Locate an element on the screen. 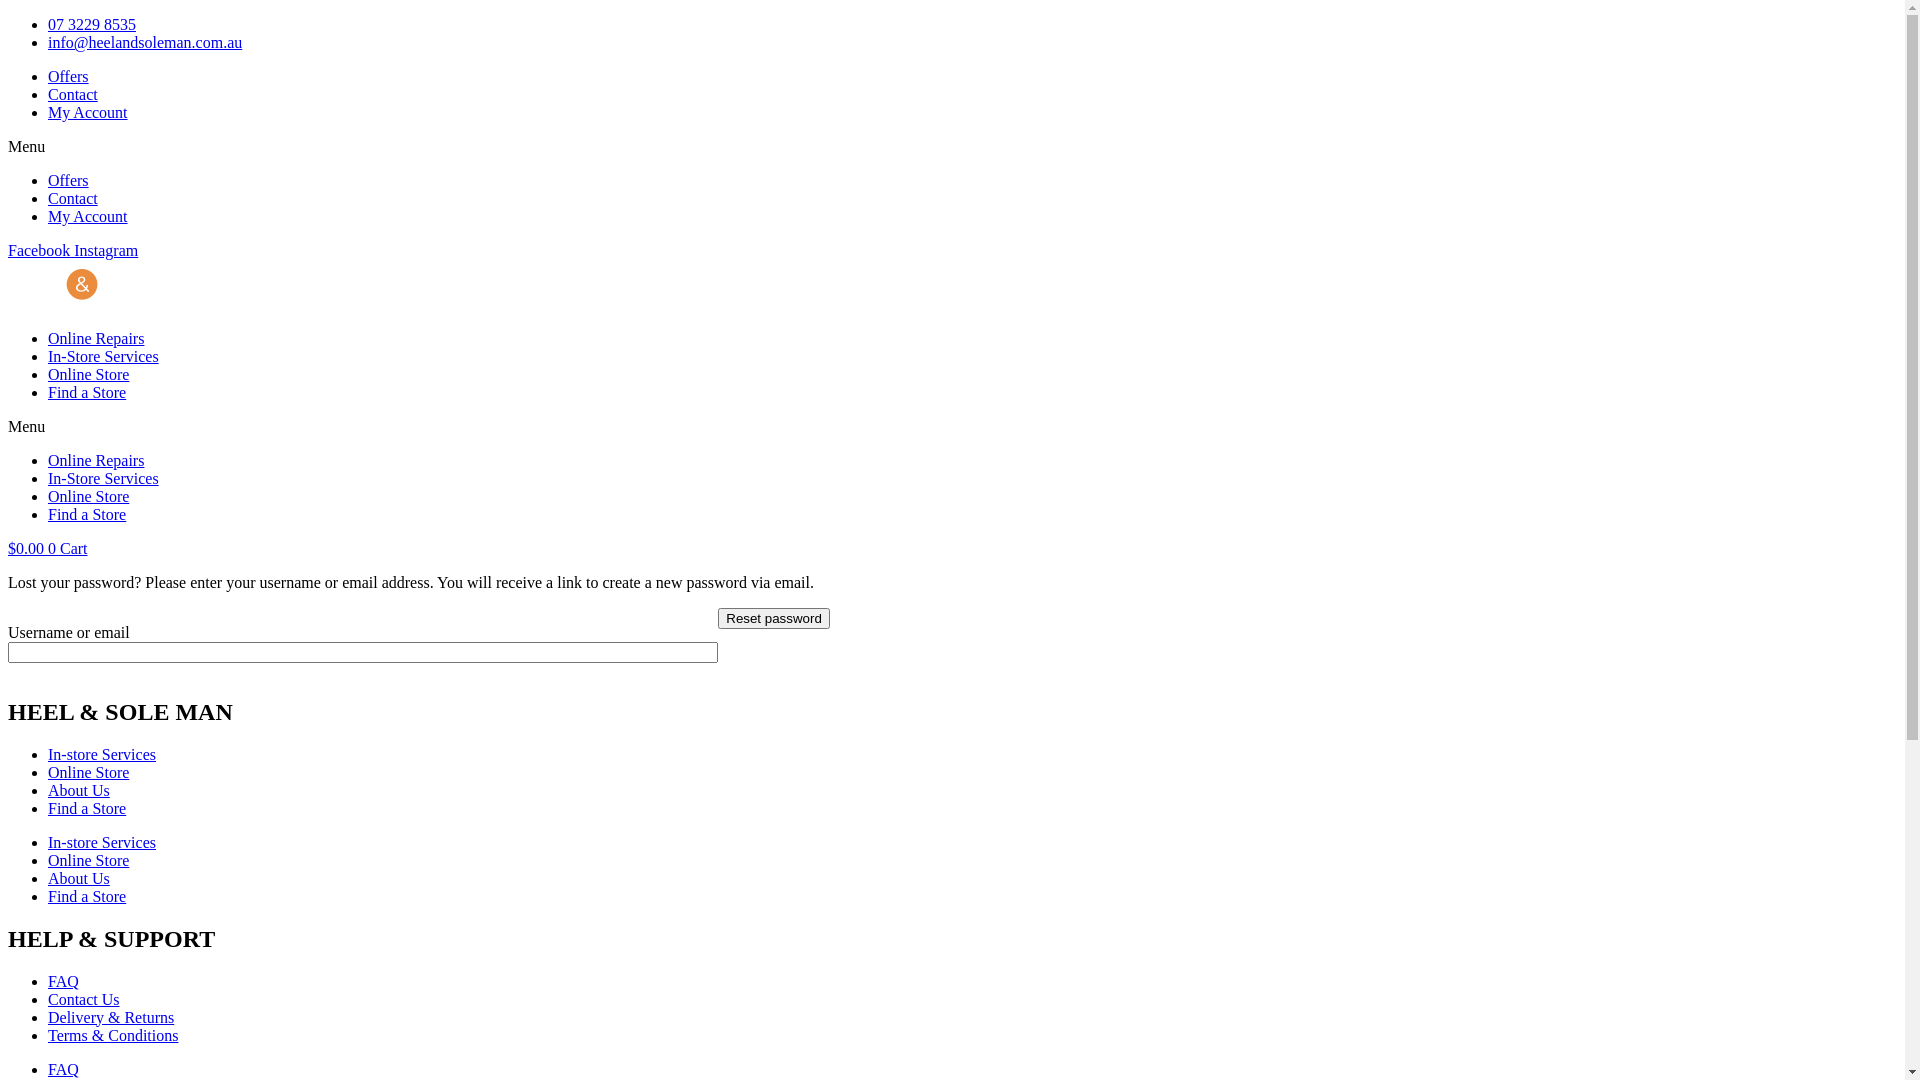 This screenshot has width=1920, height=1080. My Account is located at coordinates (88, 216).